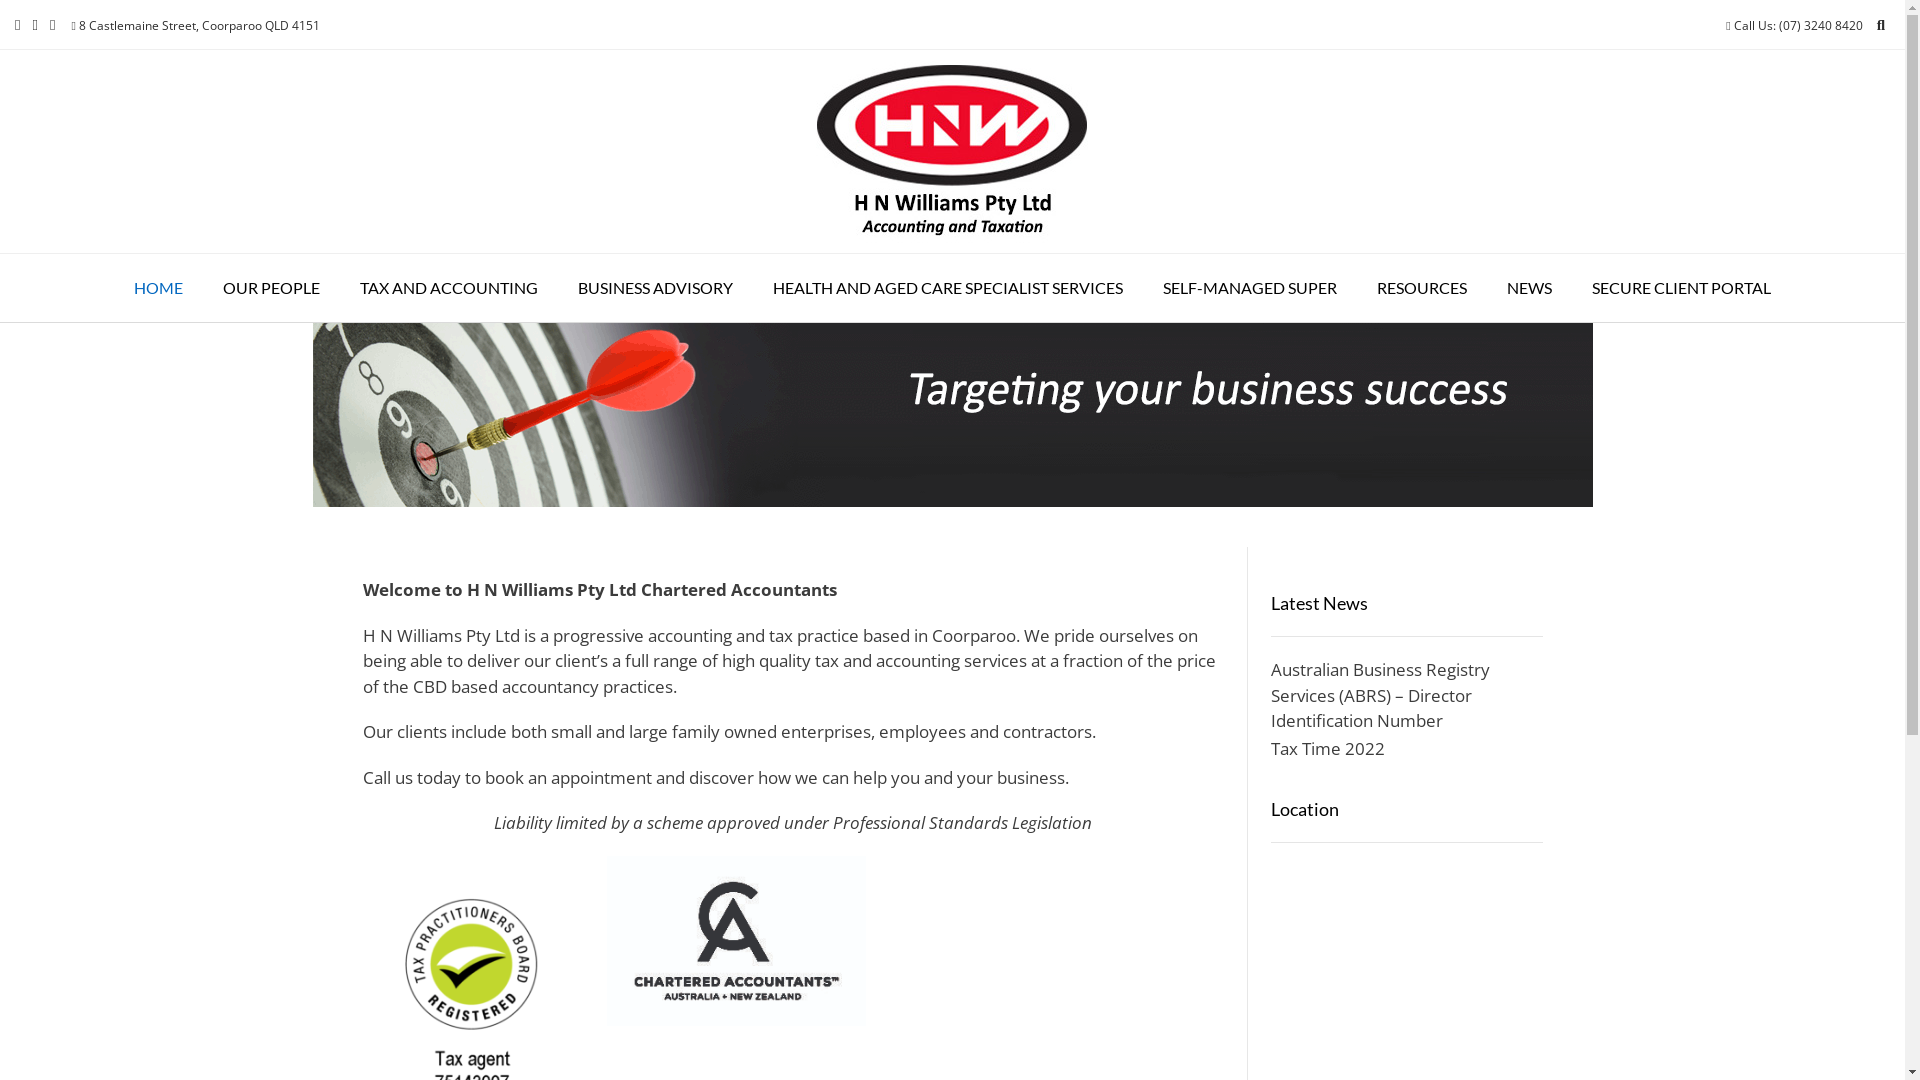 This screenshot has height=1080, width=1920. What do you see at coordinates (272, 288) in the screenshot?
I see `OUR PEOPLE` at bounding box center [272, 288].